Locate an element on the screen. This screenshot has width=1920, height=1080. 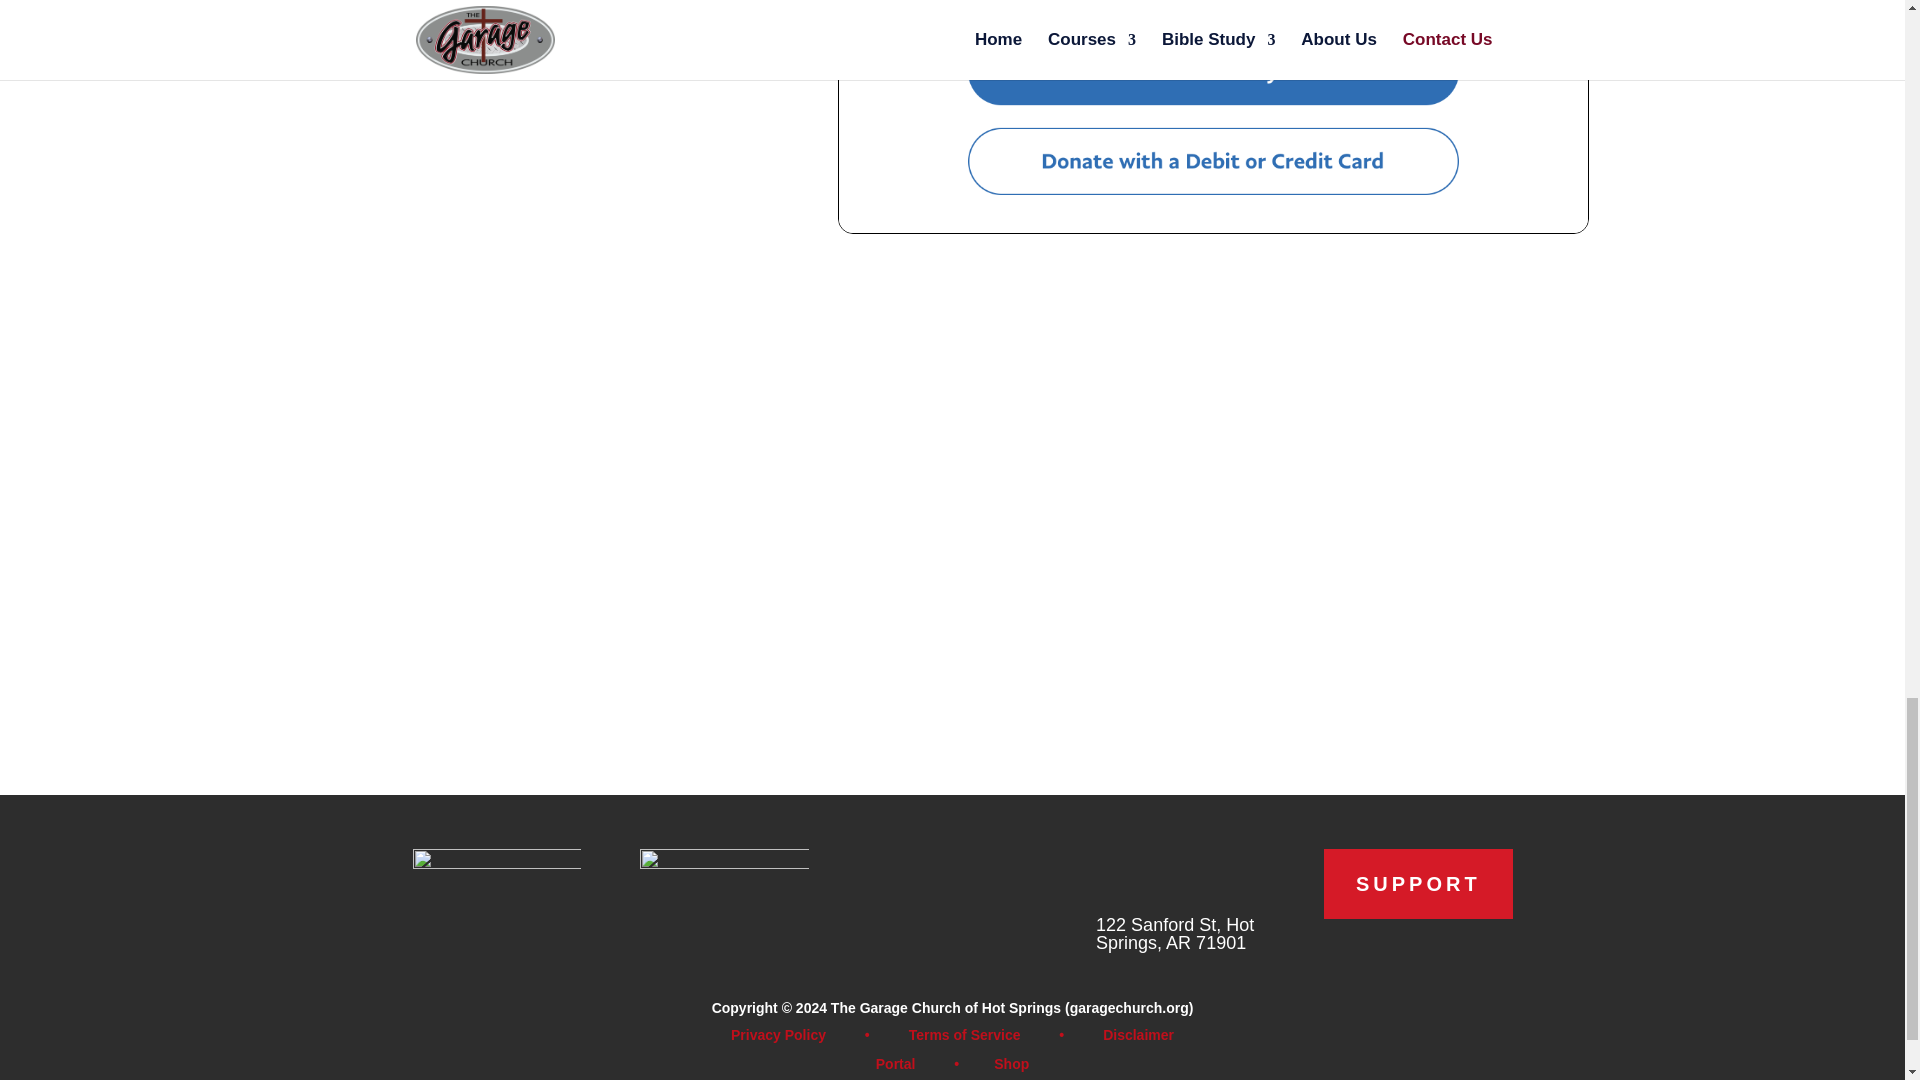
Shop is located at coordinates (1012, 1064).